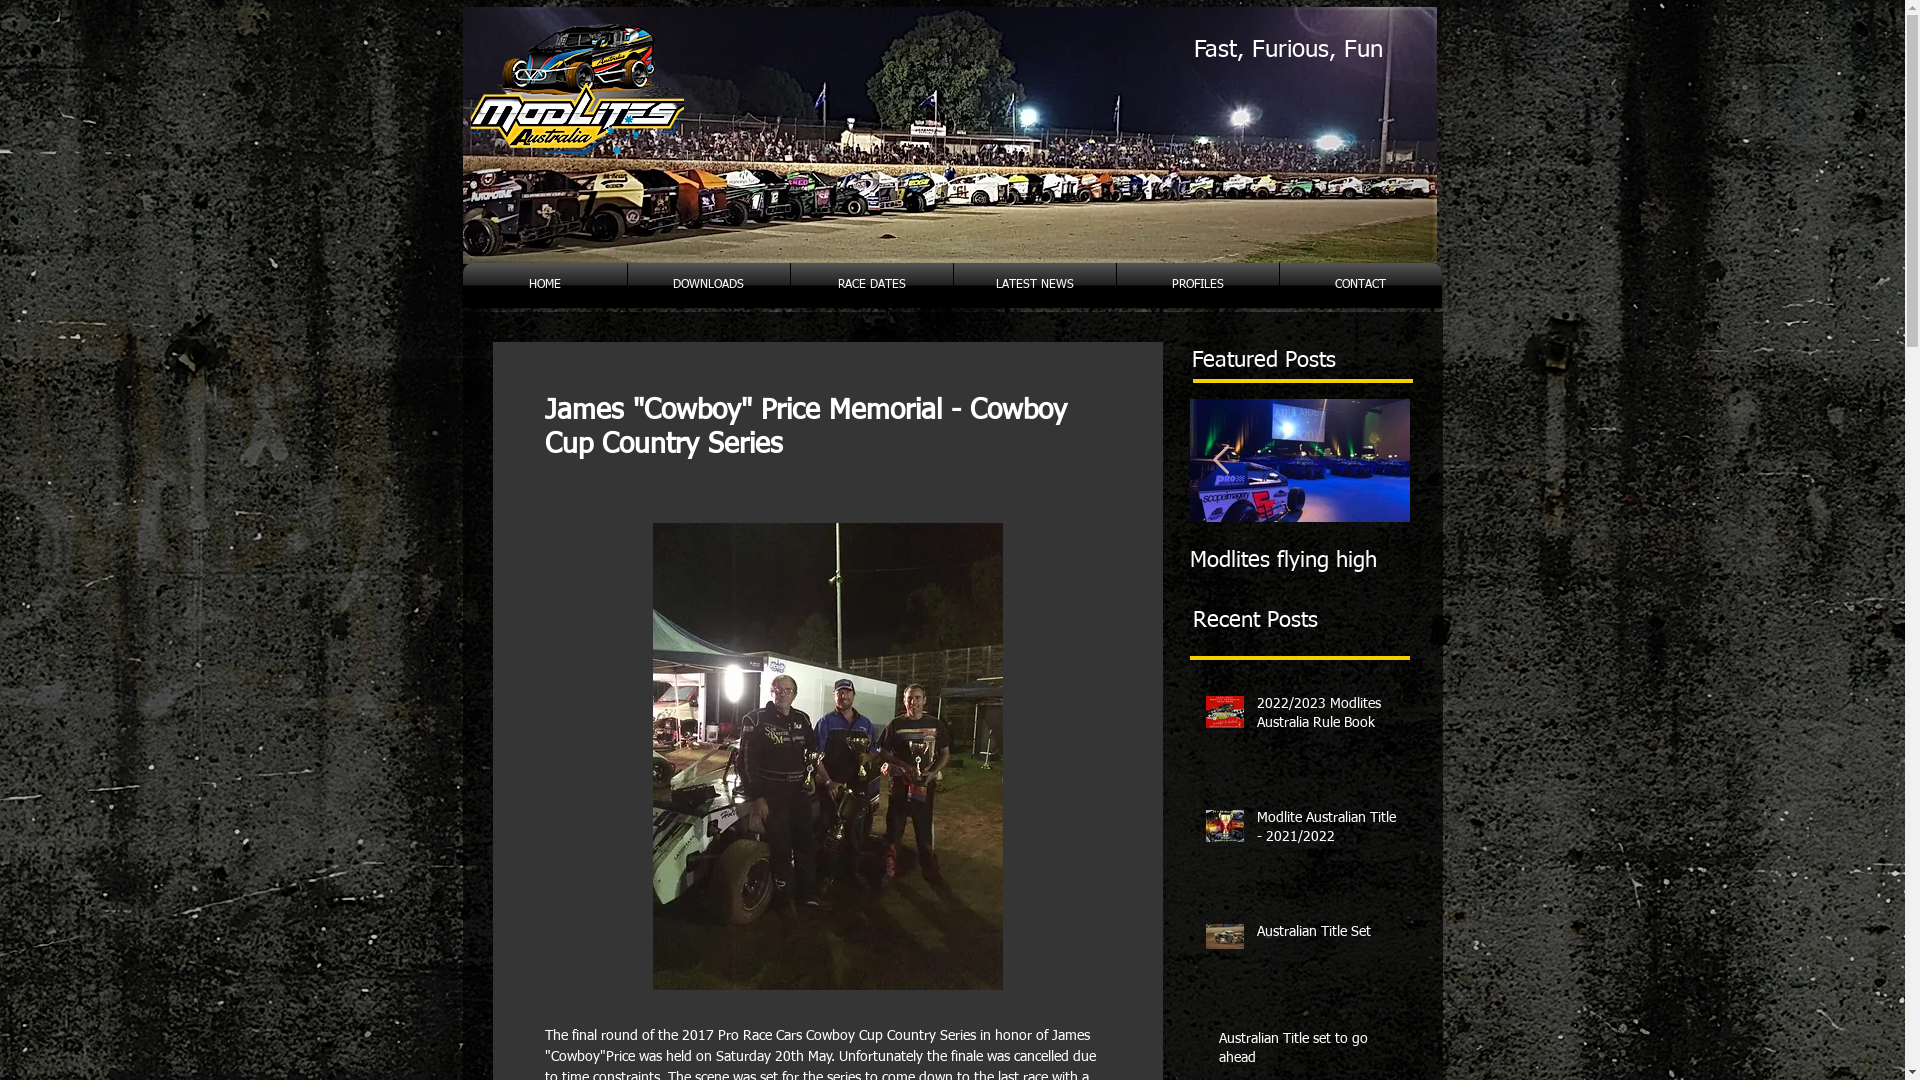 The height and width of the screenshot is (1080, 1920). Describe the element at coordinates (1080, 574) in the screenshot. I see `Moving towards the future` at that location.